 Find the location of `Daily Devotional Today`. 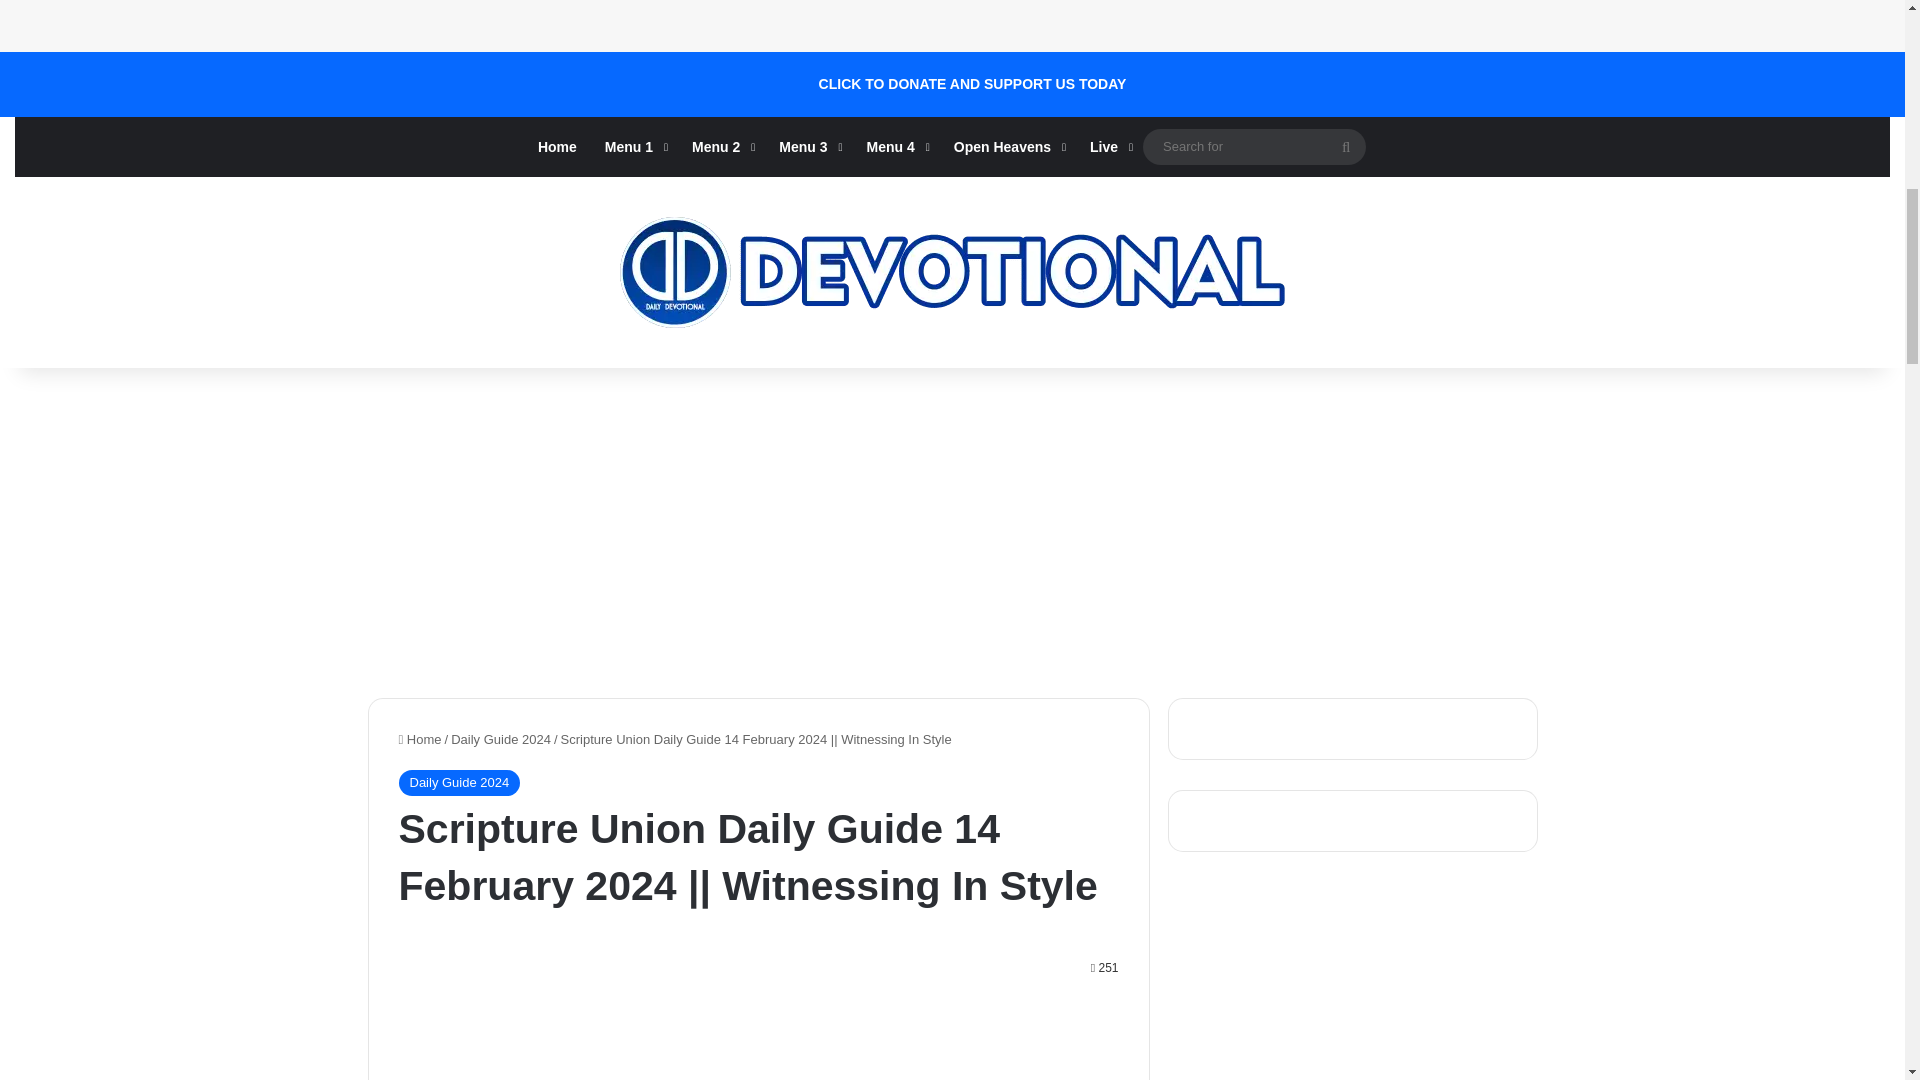

Daily Devotional Today is located at coordinates (952, 272).